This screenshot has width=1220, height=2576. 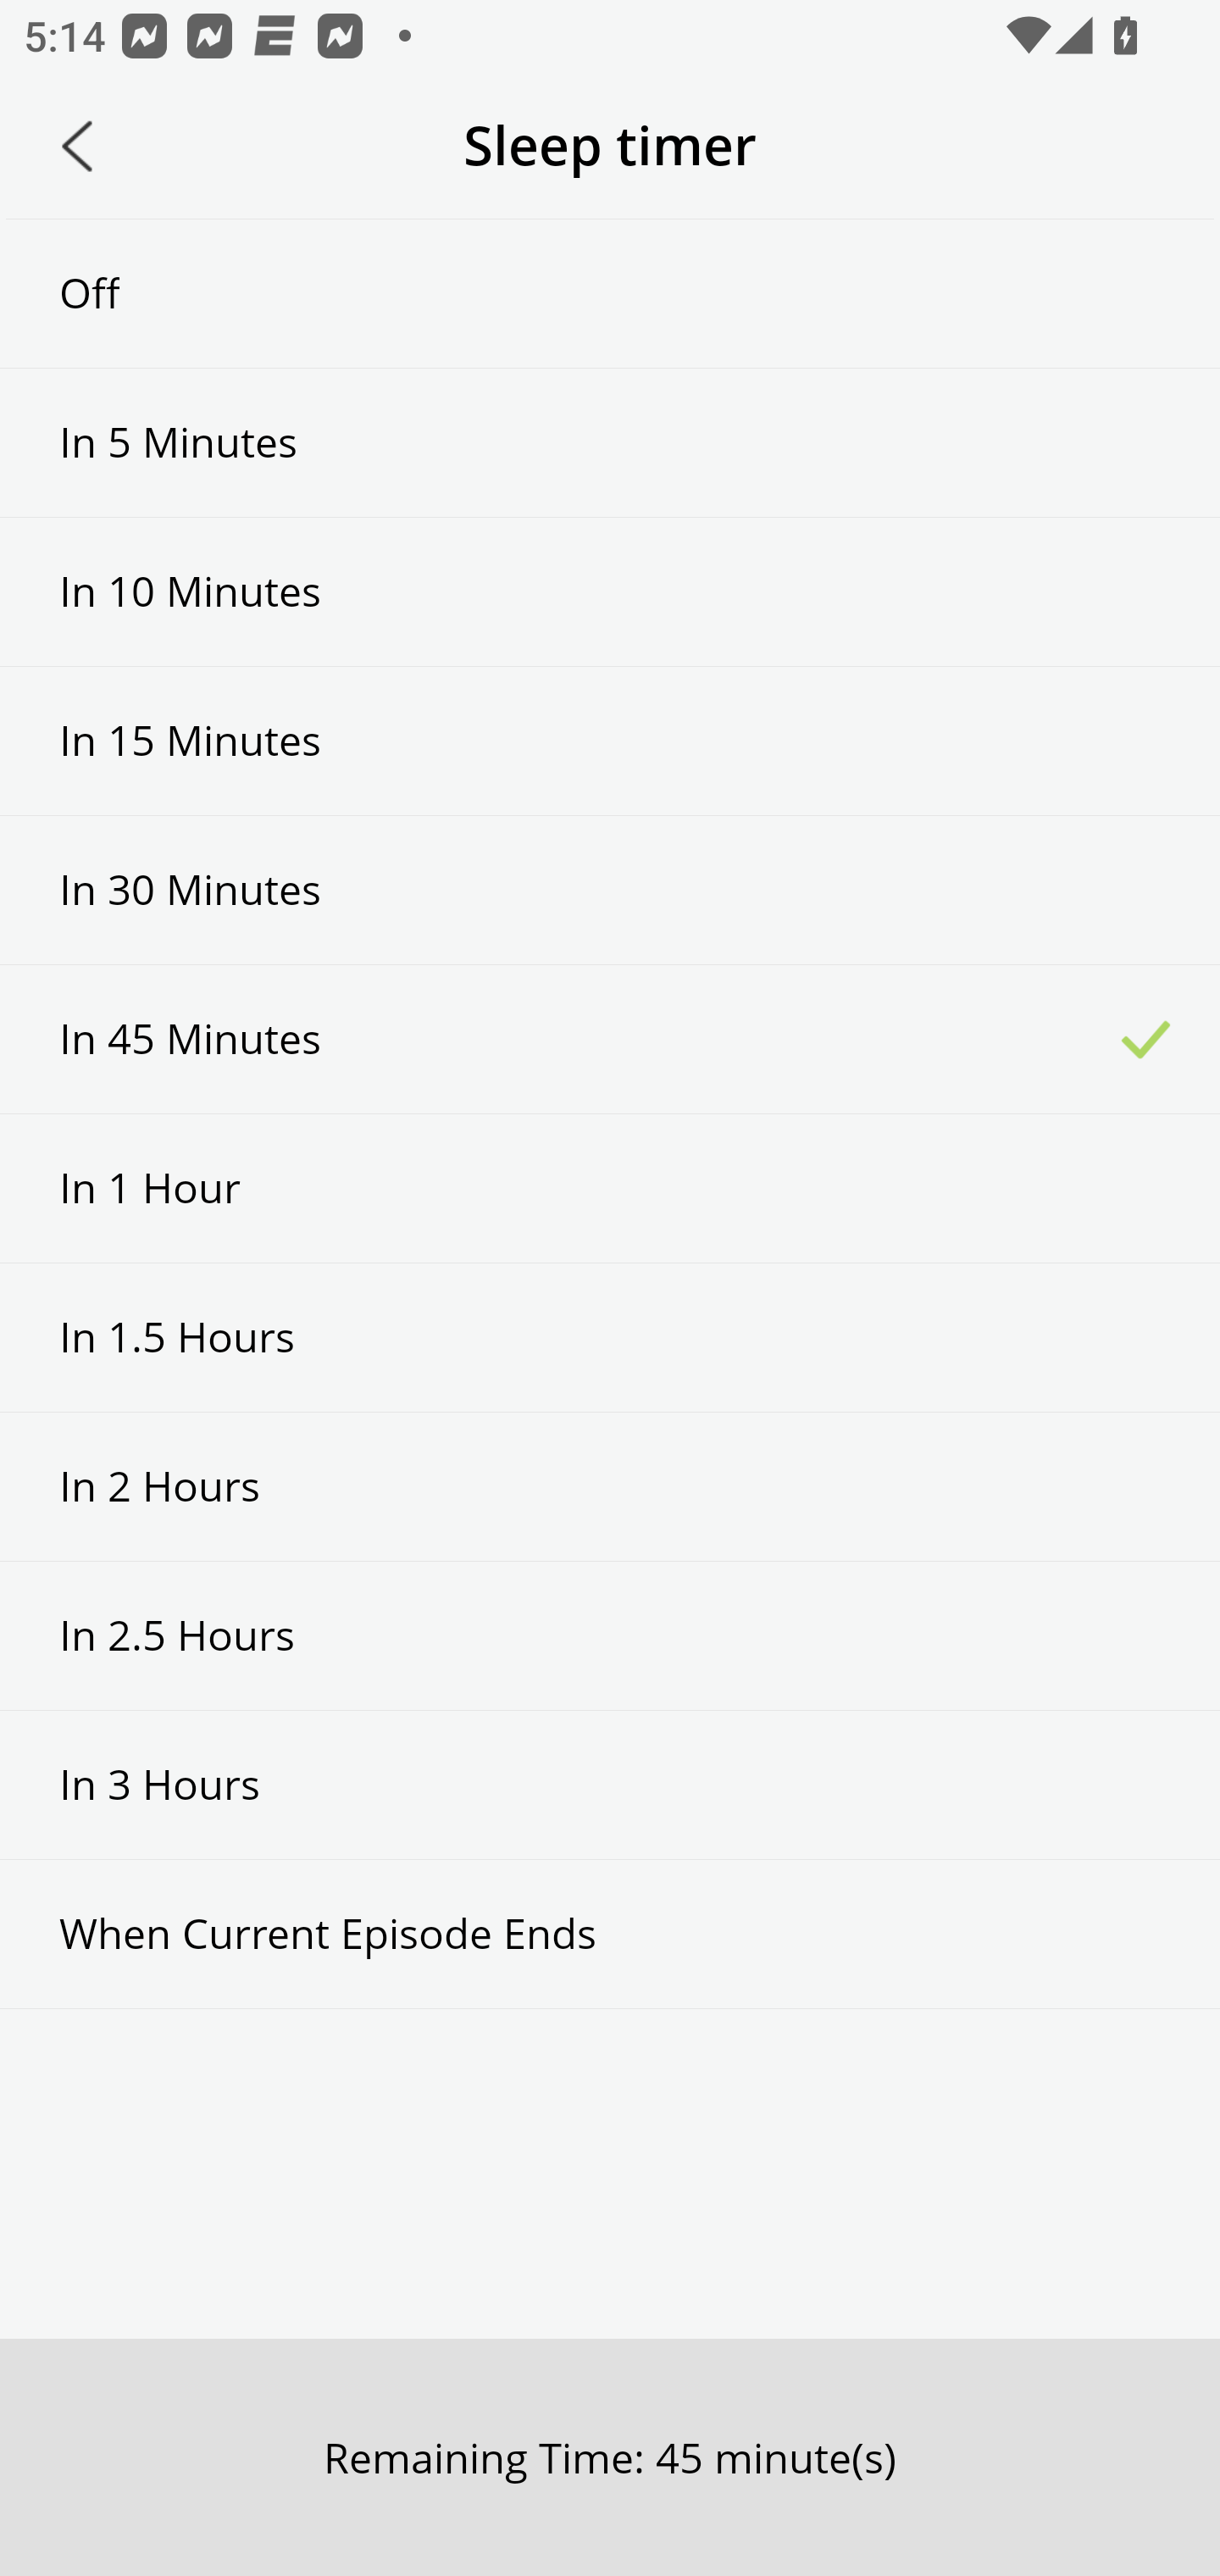 What do you see at coordinates (610, 592) in the screenshot?
I see `In 10 Minutes` at bounding box center [610, 592].